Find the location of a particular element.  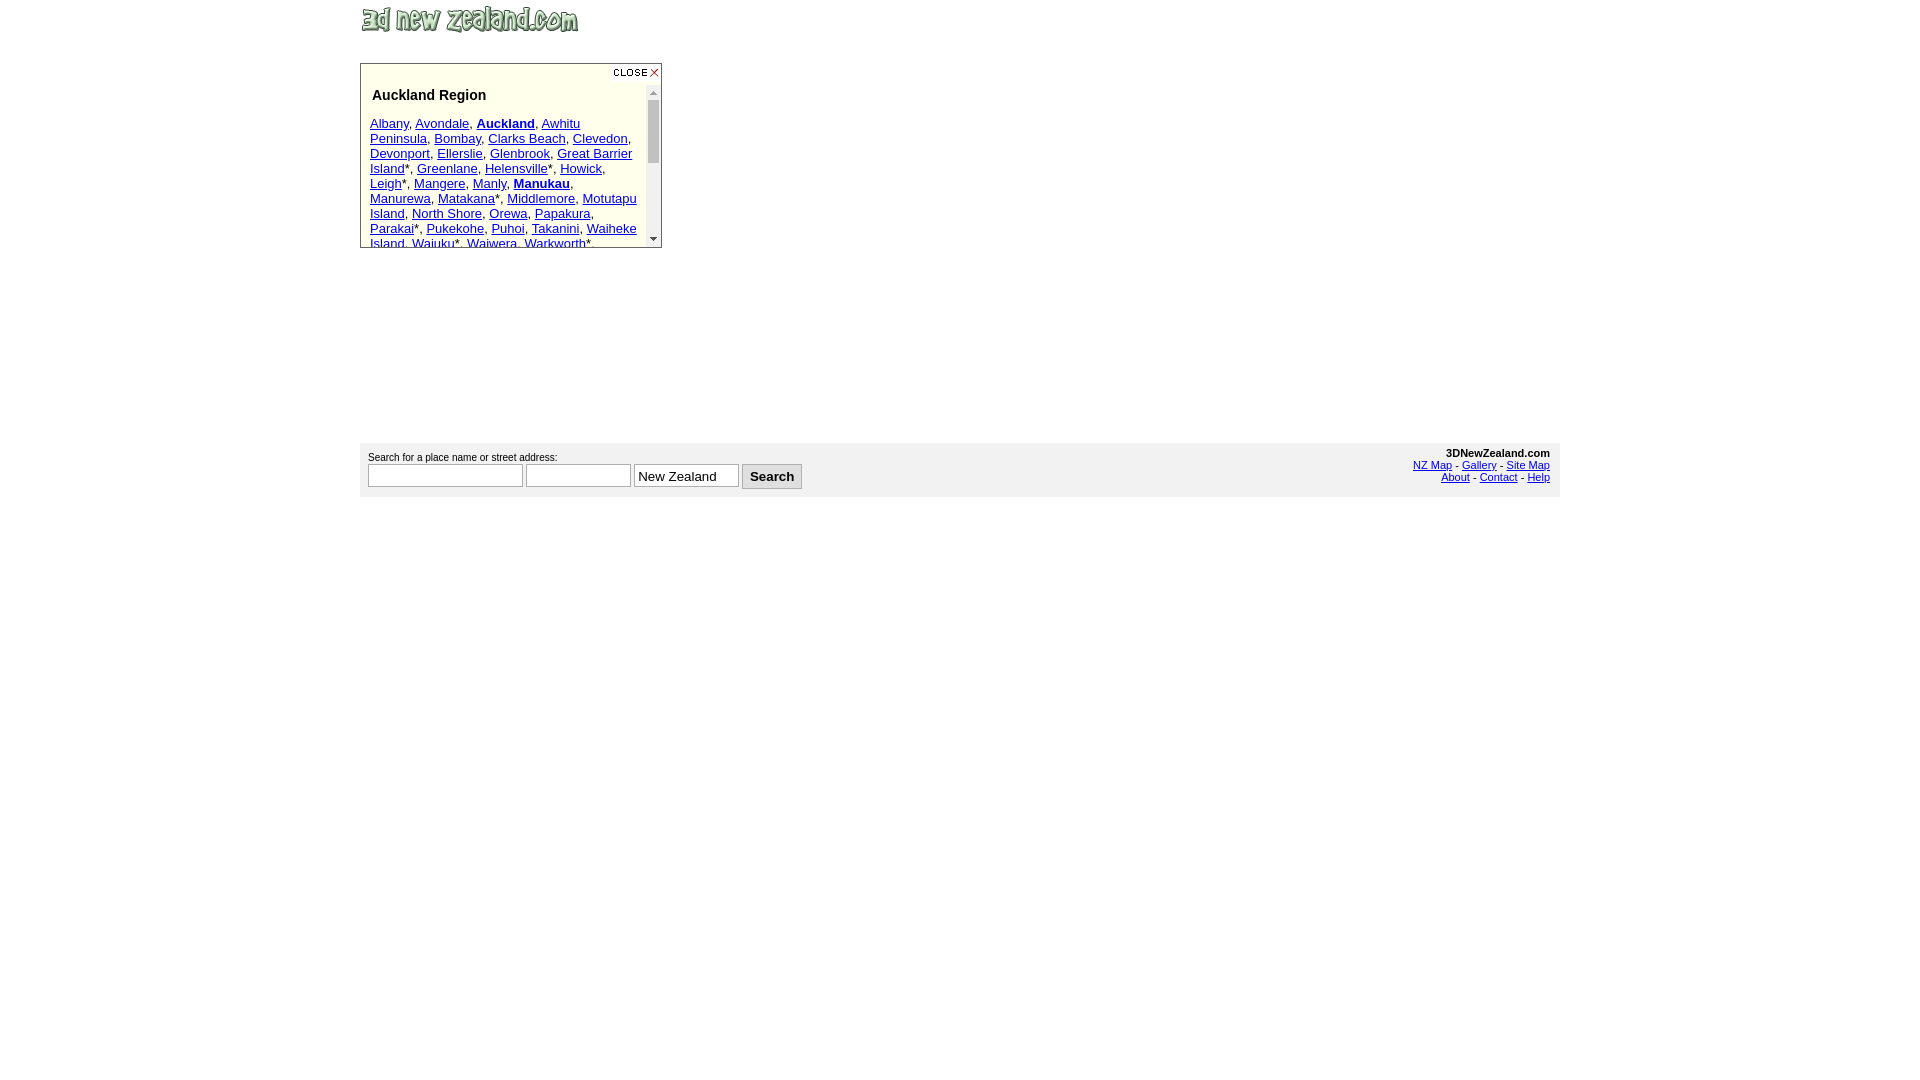

Harbour Bridge is located at coordinates (460, 334).